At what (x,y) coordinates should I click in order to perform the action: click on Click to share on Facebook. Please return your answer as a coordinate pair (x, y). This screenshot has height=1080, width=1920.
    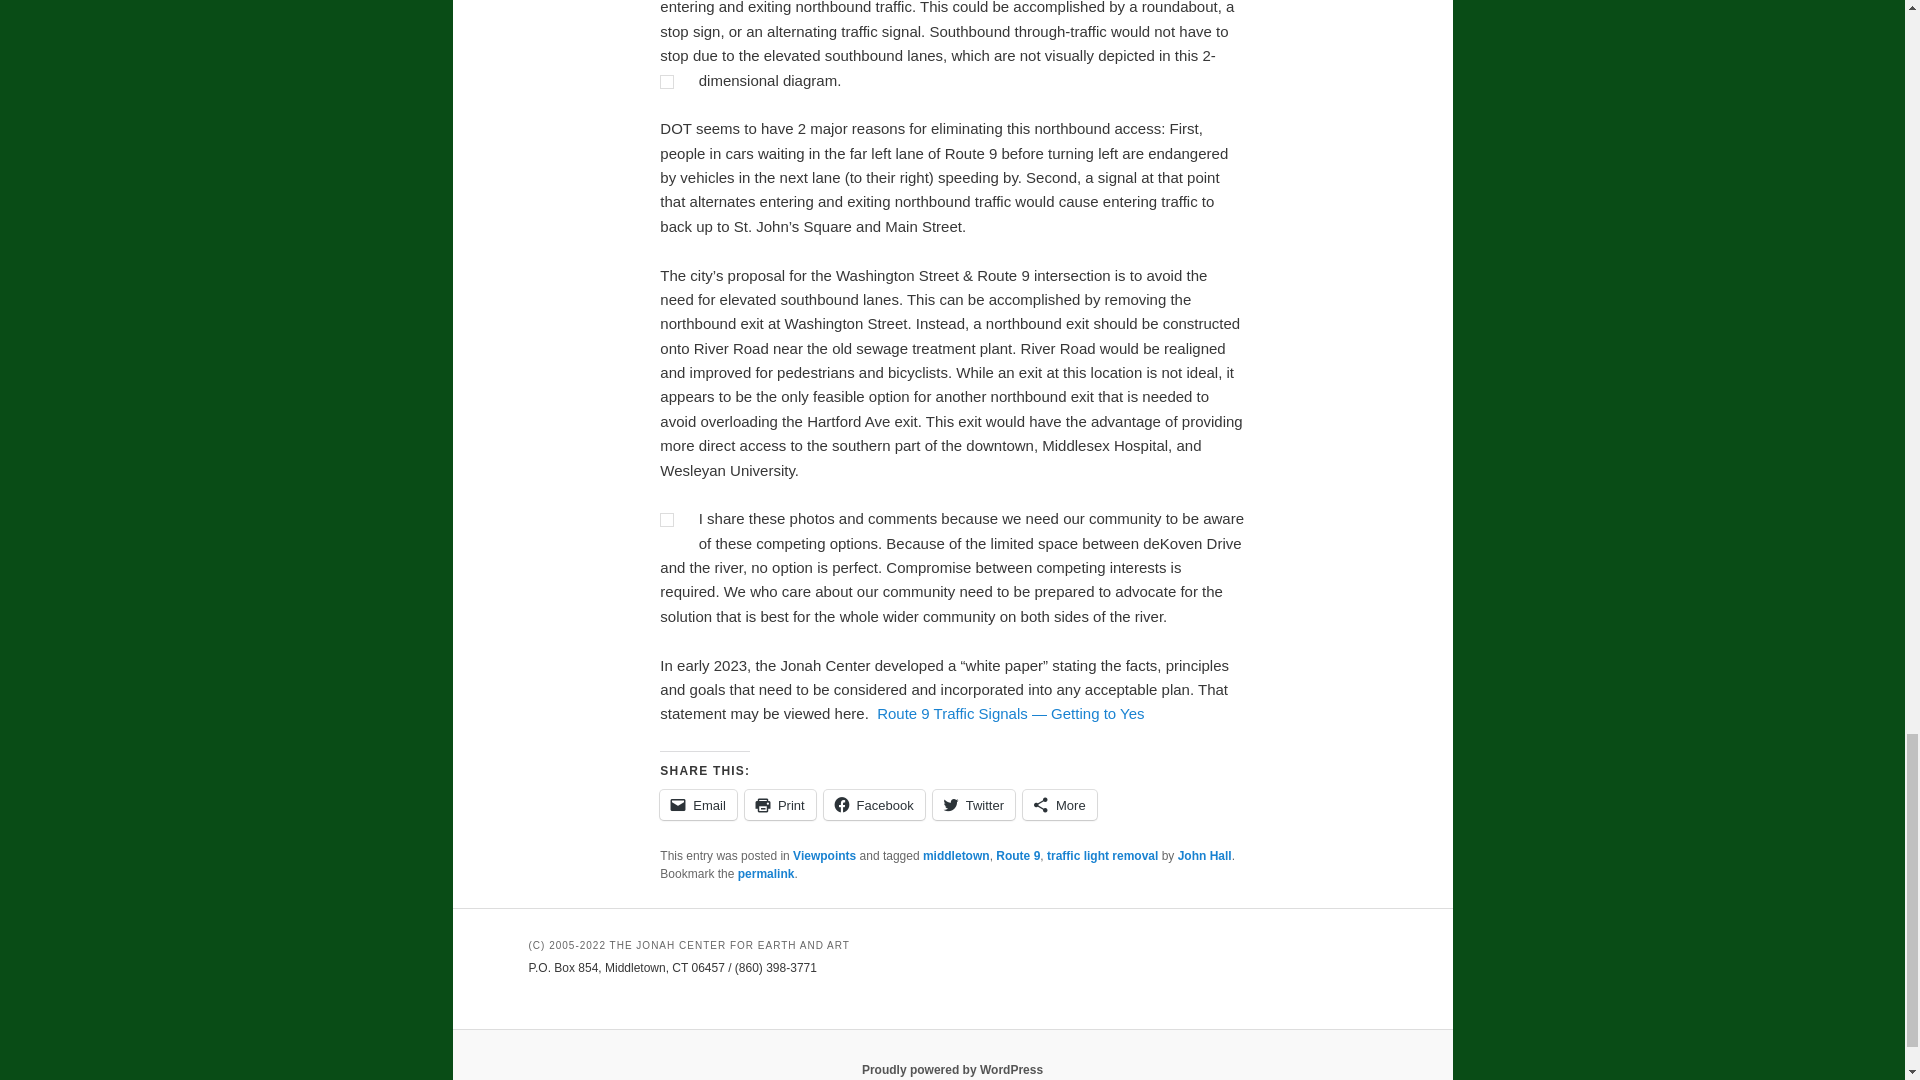
    Looking at the image, I should click on (874, 804).